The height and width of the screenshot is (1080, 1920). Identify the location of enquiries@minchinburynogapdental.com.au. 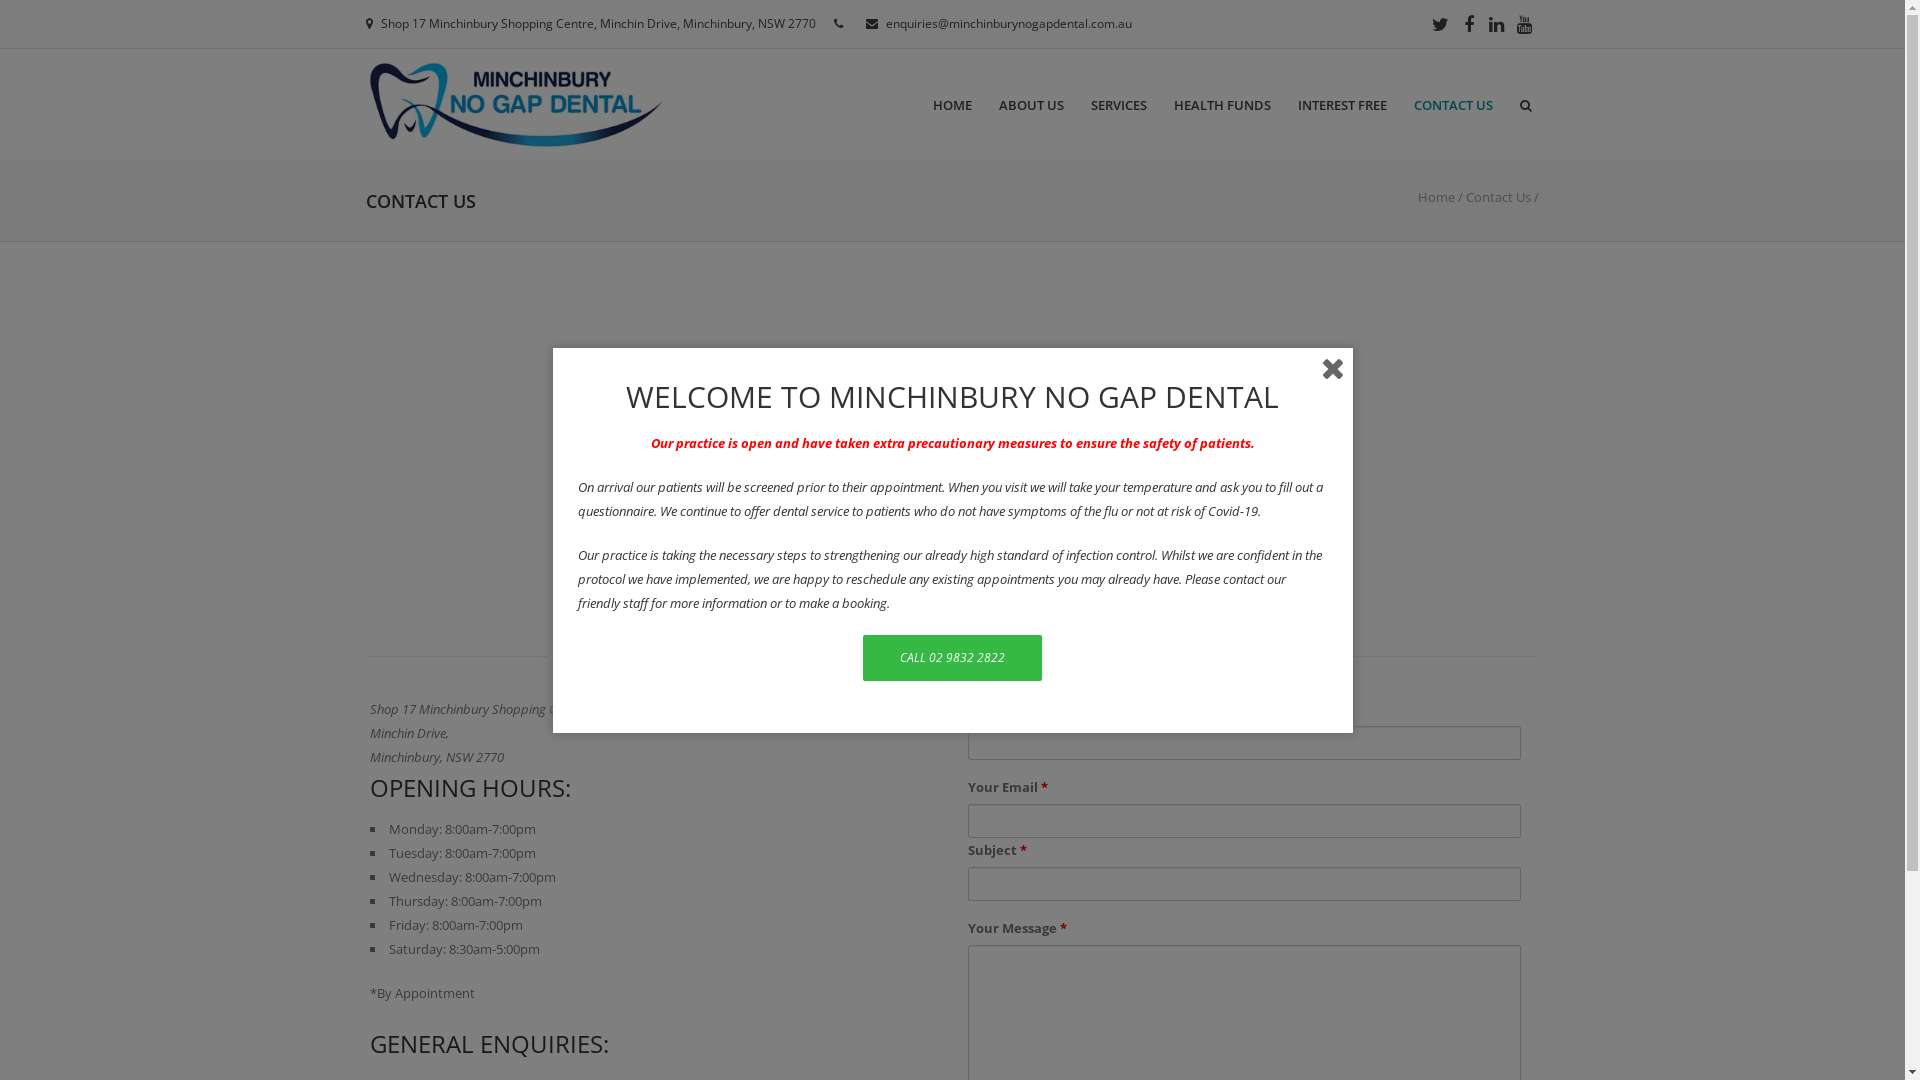
(1009, 24).